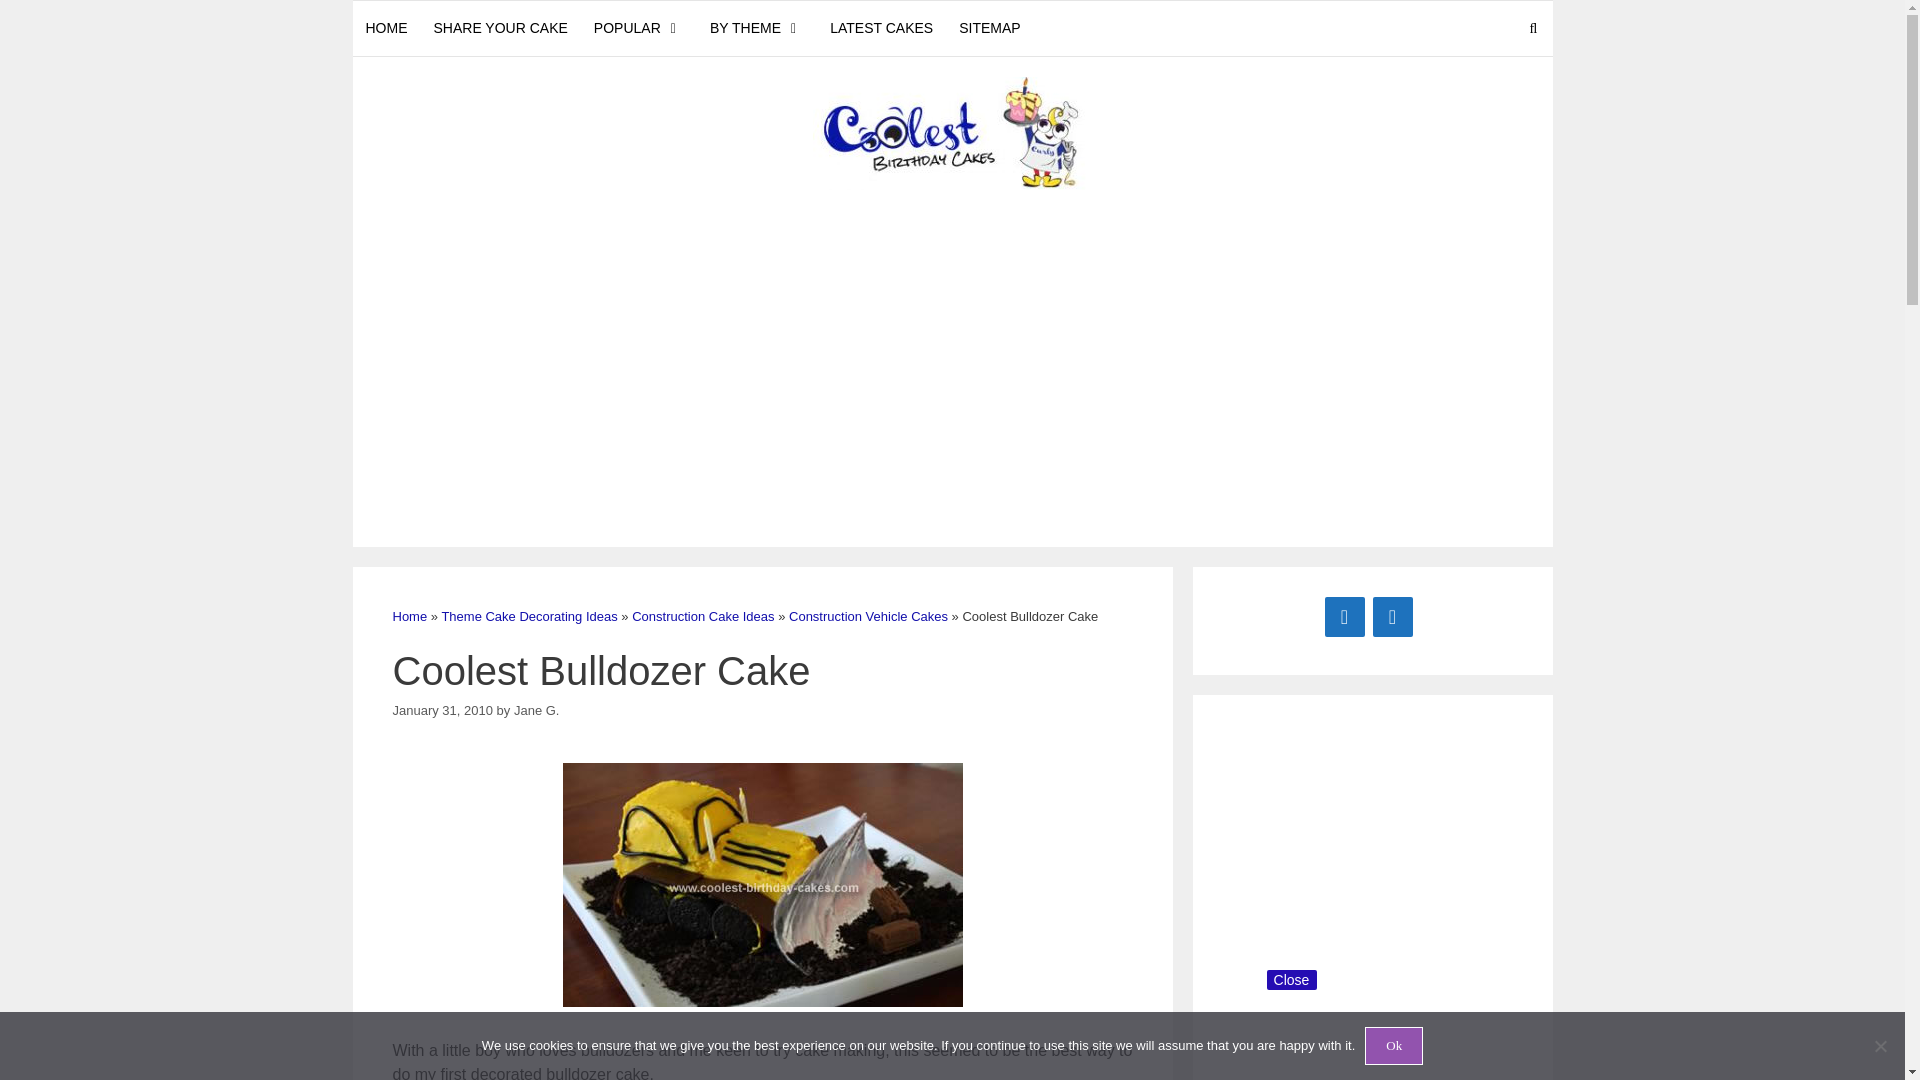 The height and width of the screenshot is (1080, 1920). Describe the element at coordinates (1392, 617) in the screenshot. I see `Instagram` at that location.